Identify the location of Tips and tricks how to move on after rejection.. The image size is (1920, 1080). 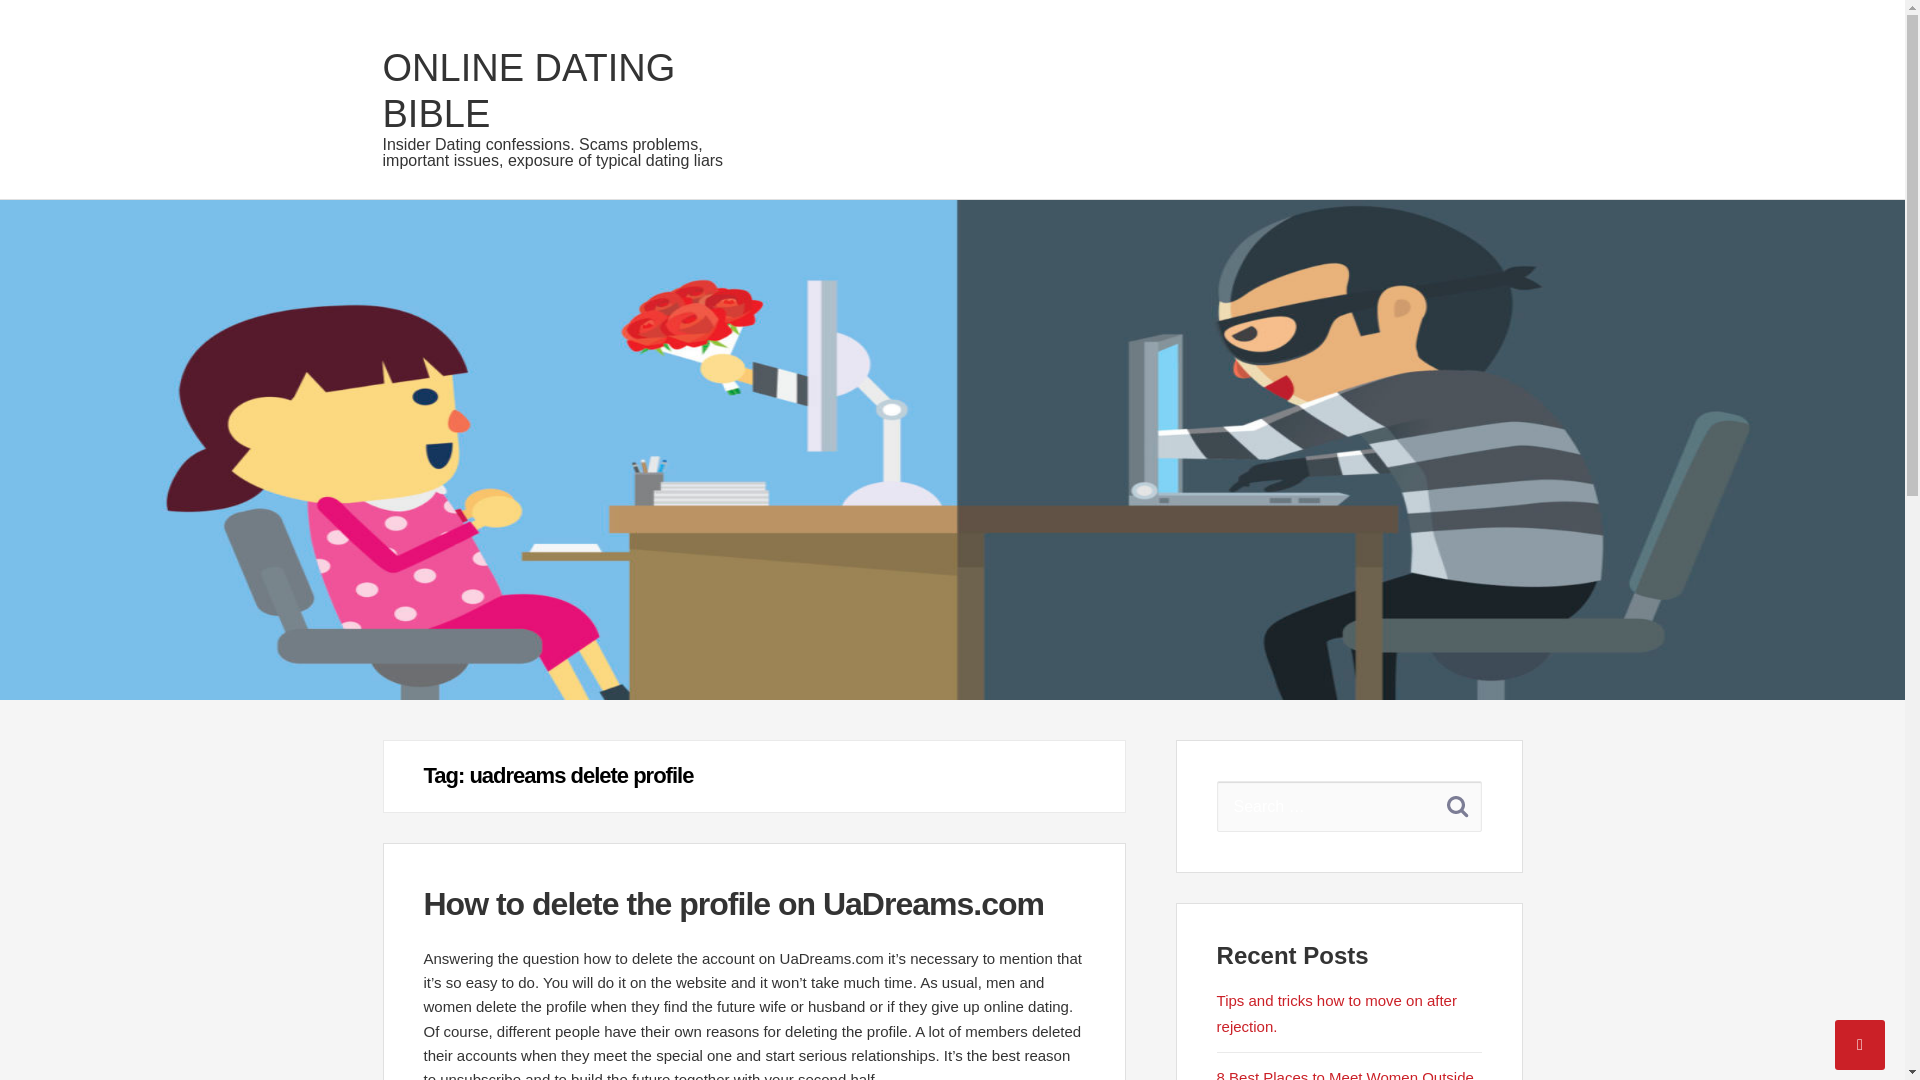
(1337, 1013).